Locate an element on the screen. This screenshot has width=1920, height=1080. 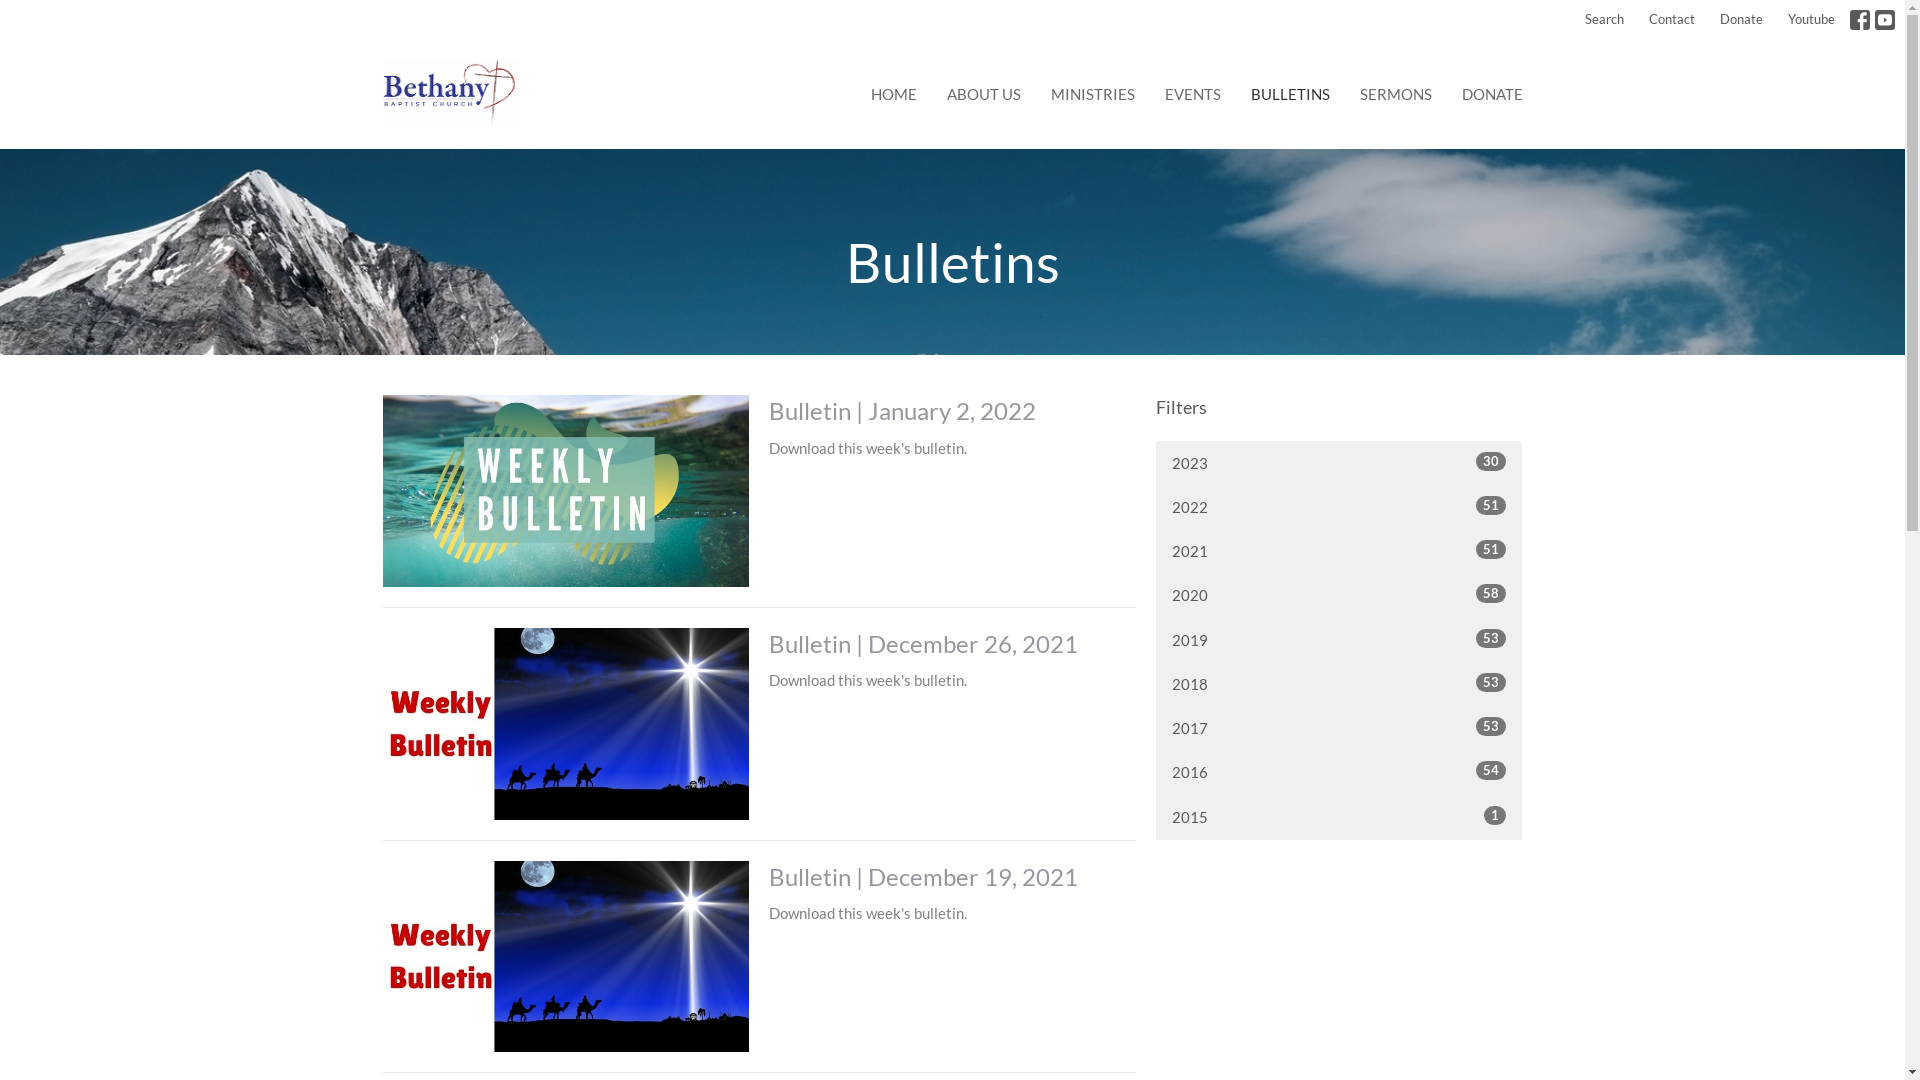
EVENTS is located at coordinates (1192, 94).